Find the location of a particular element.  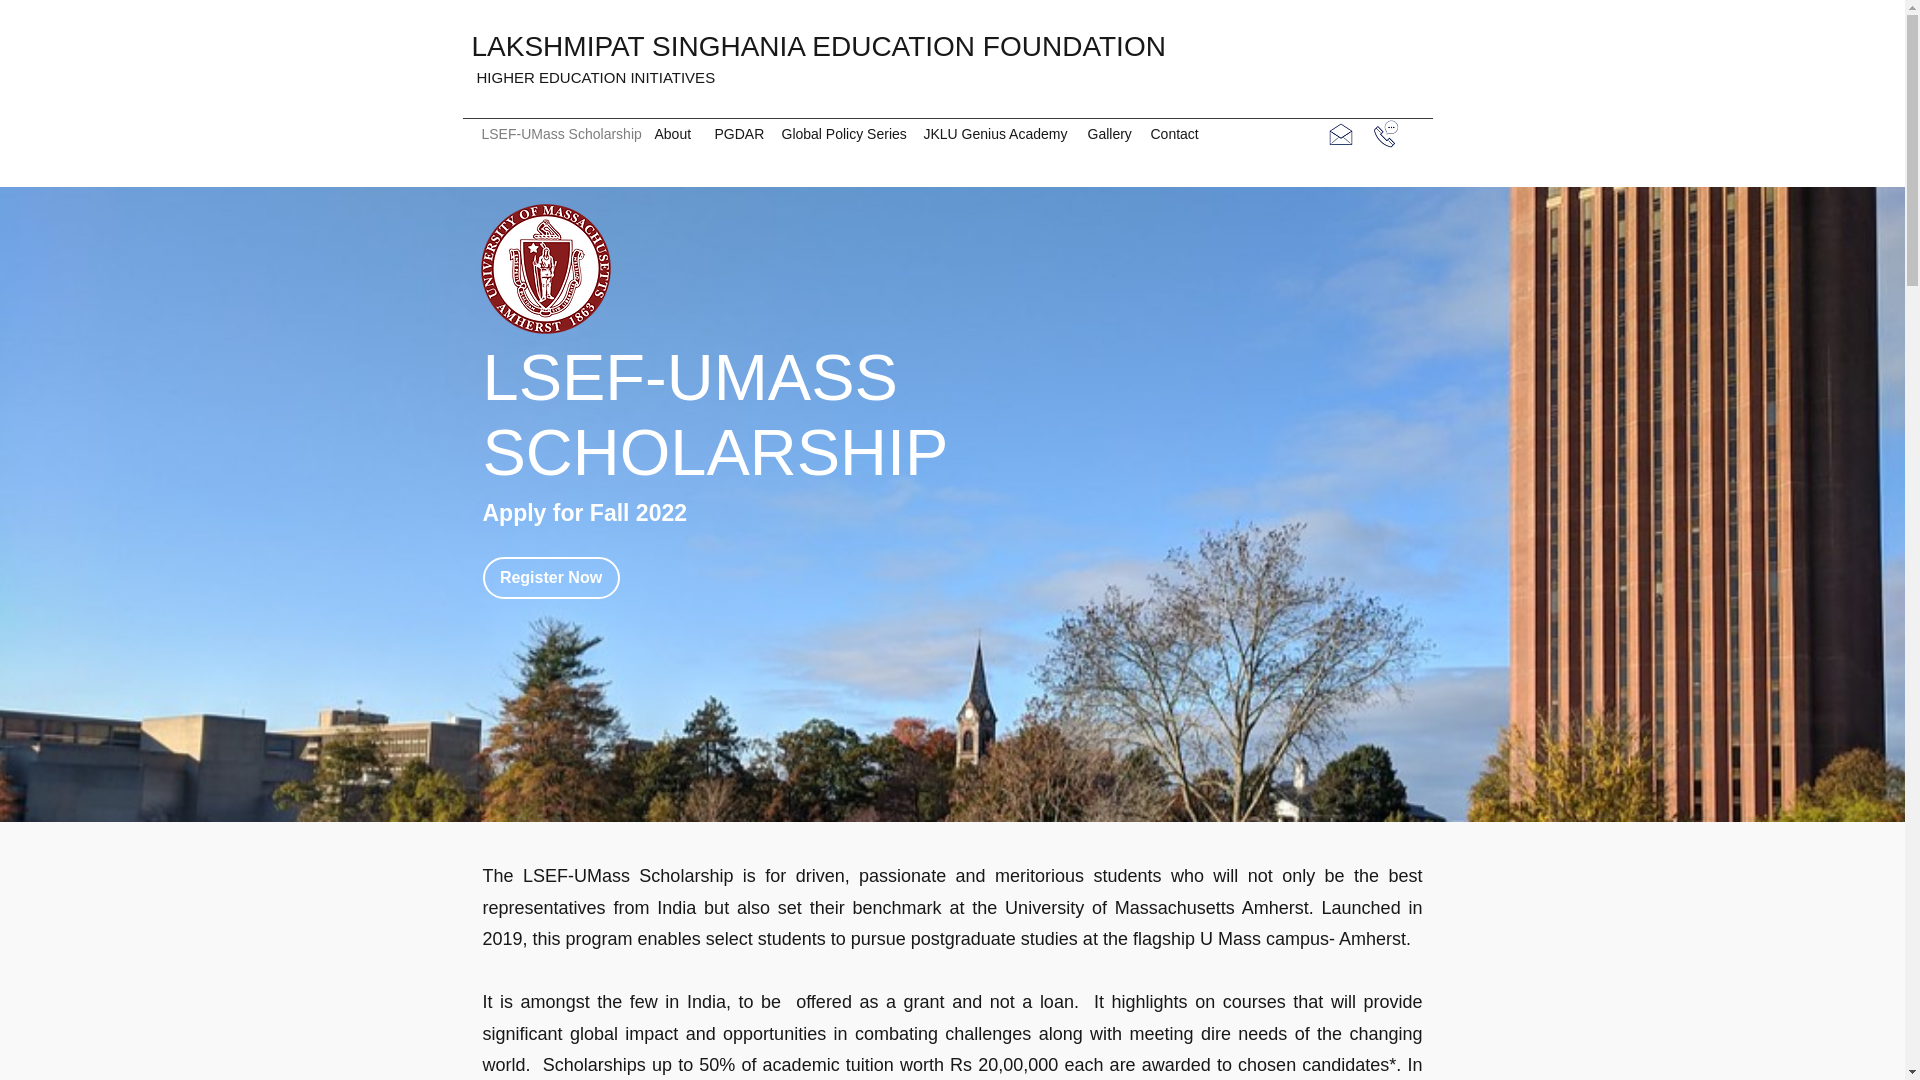

Contact is located at coordinates (1174, 134).